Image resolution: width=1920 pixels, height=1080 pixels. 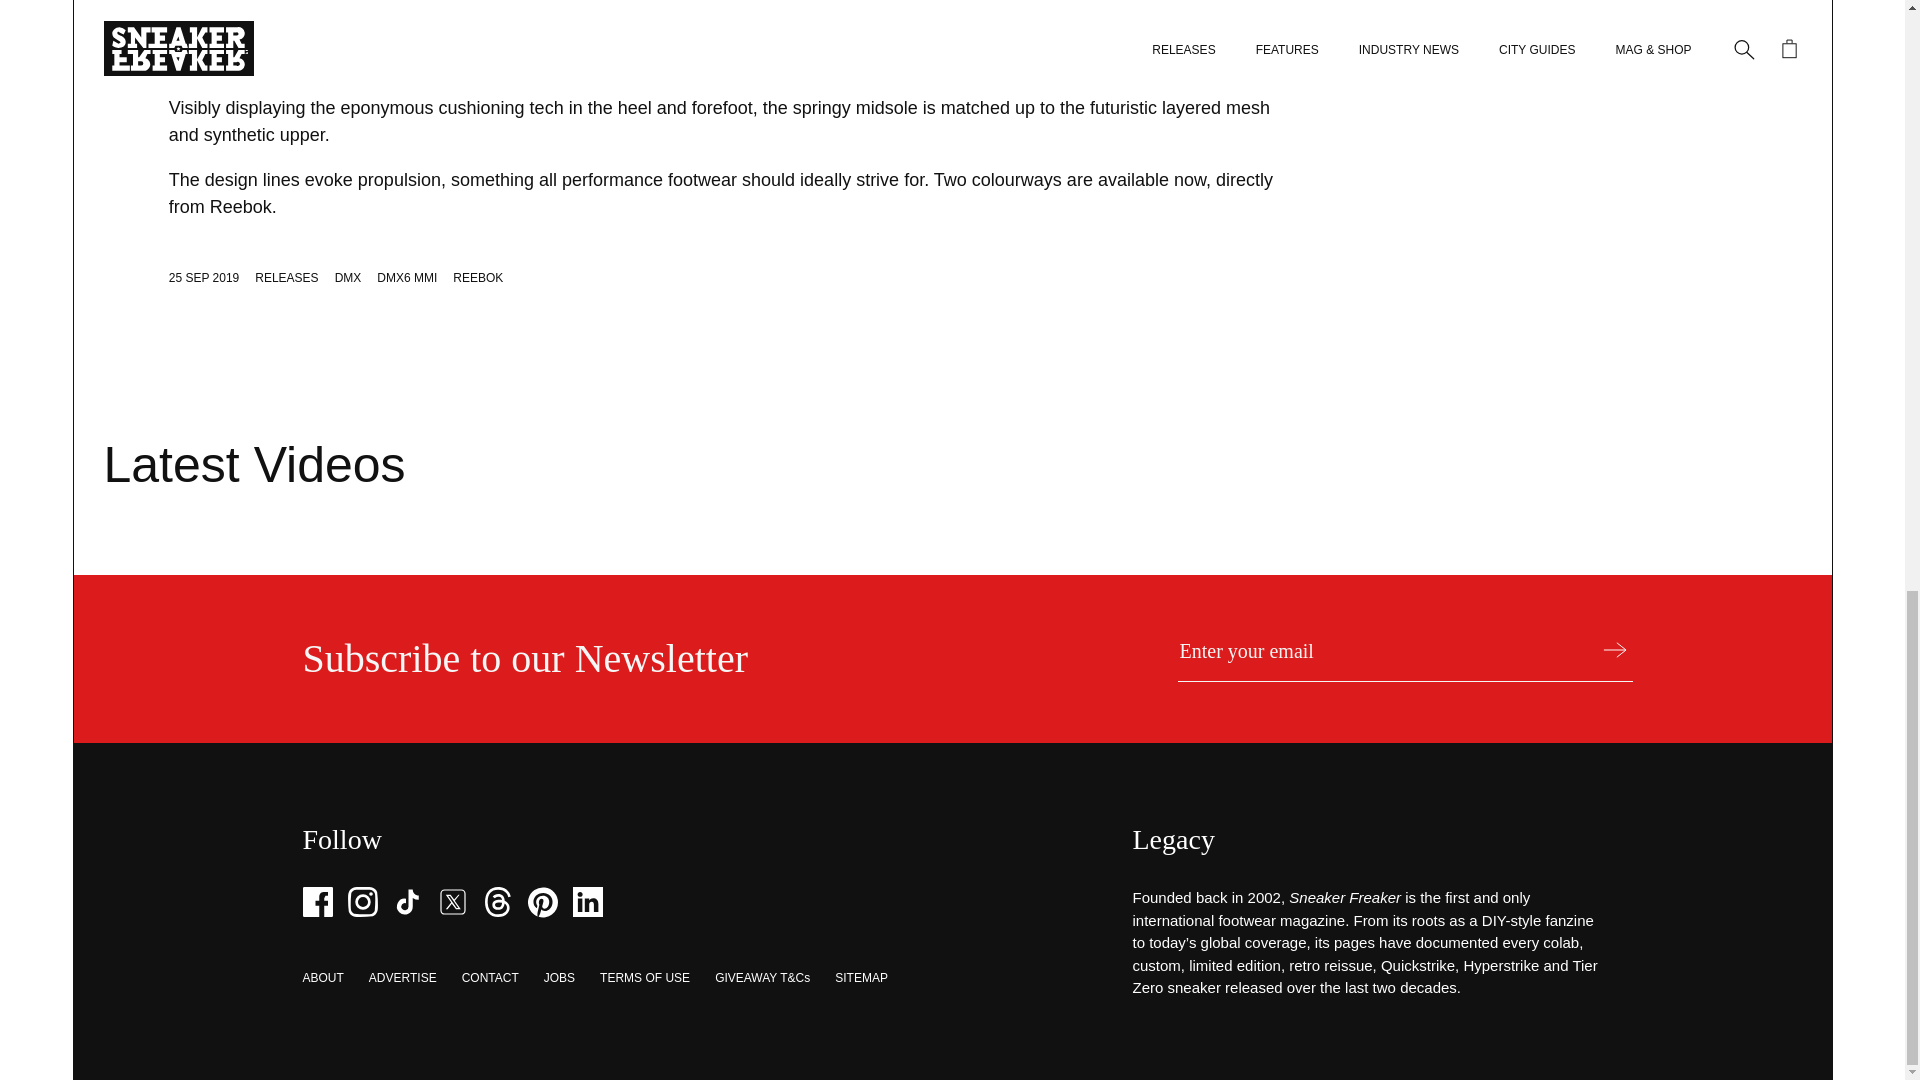 I want to click on SITEMAP, so click(x=861, y=977).